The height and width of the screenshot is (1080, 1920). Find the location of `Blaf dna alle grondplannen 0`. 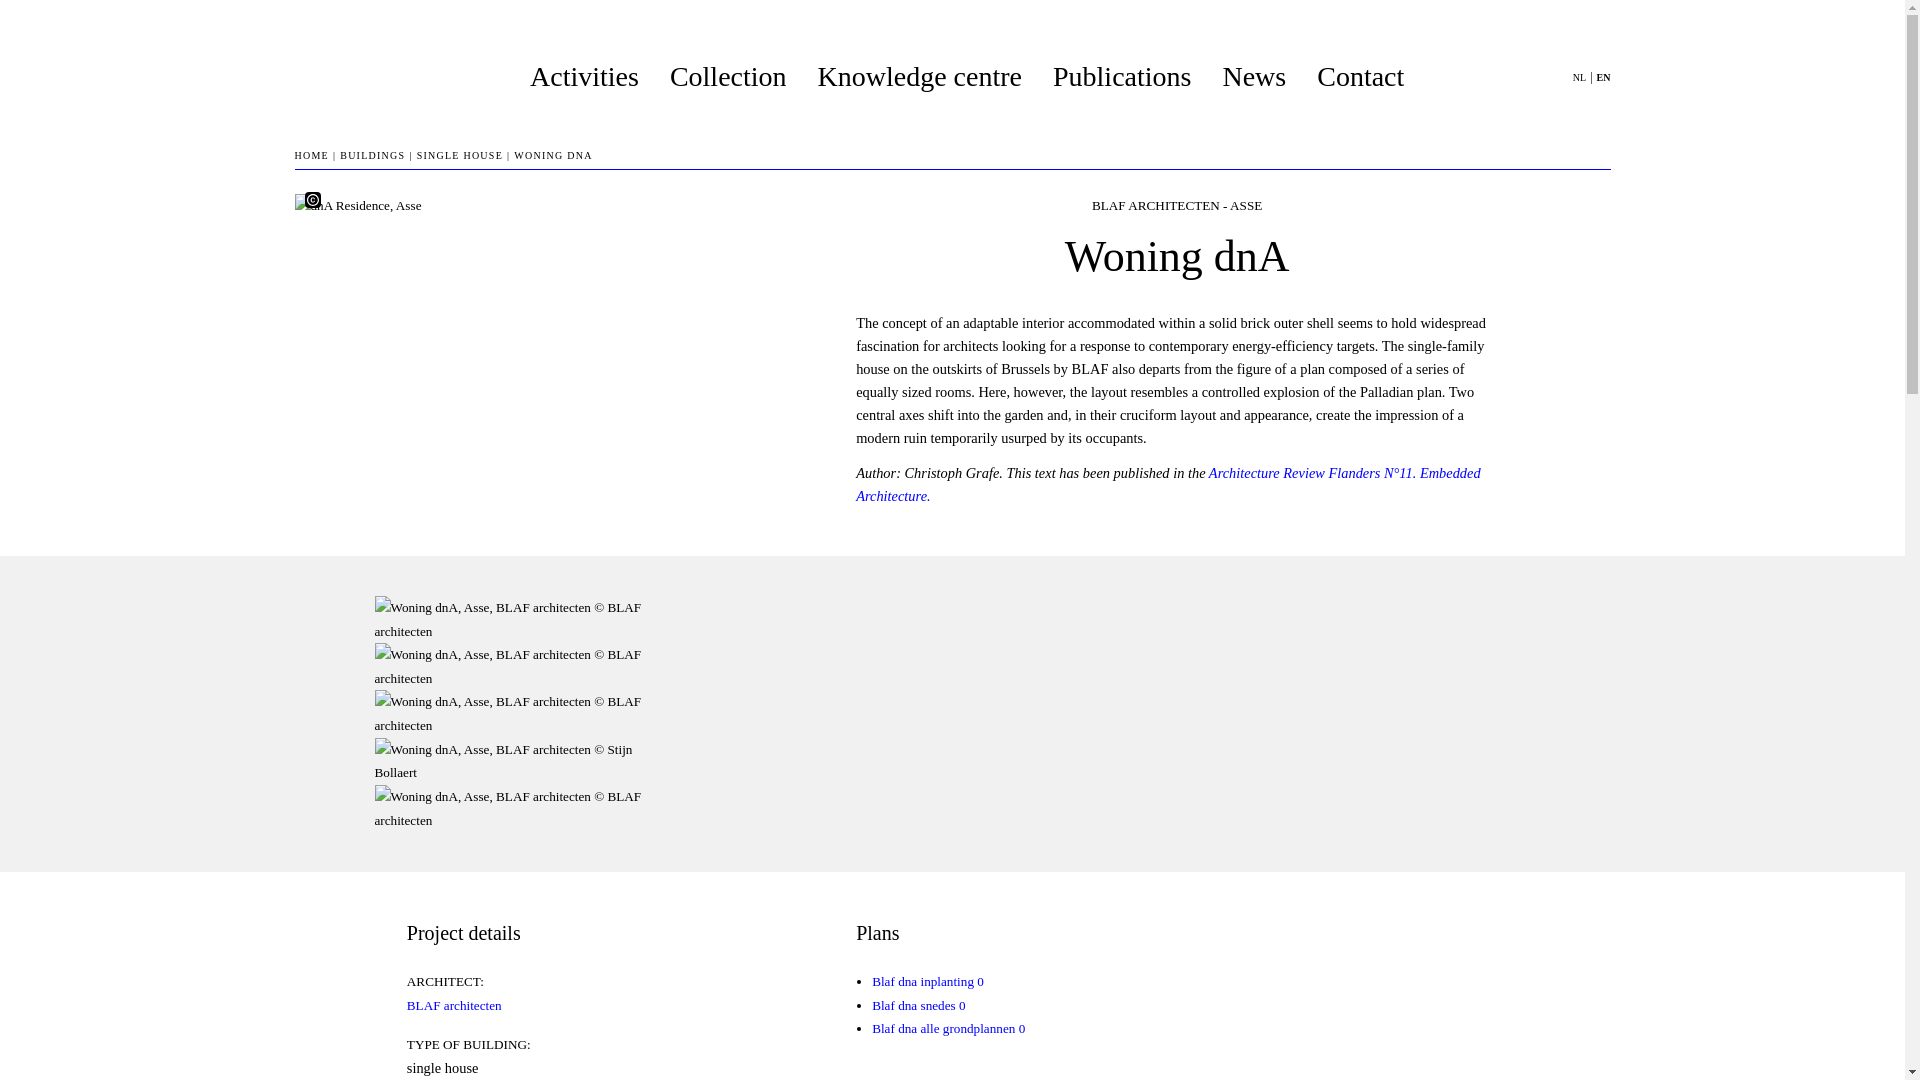

Blaf dna alle grondplannen 0 is located at coordinates (948, 1028).